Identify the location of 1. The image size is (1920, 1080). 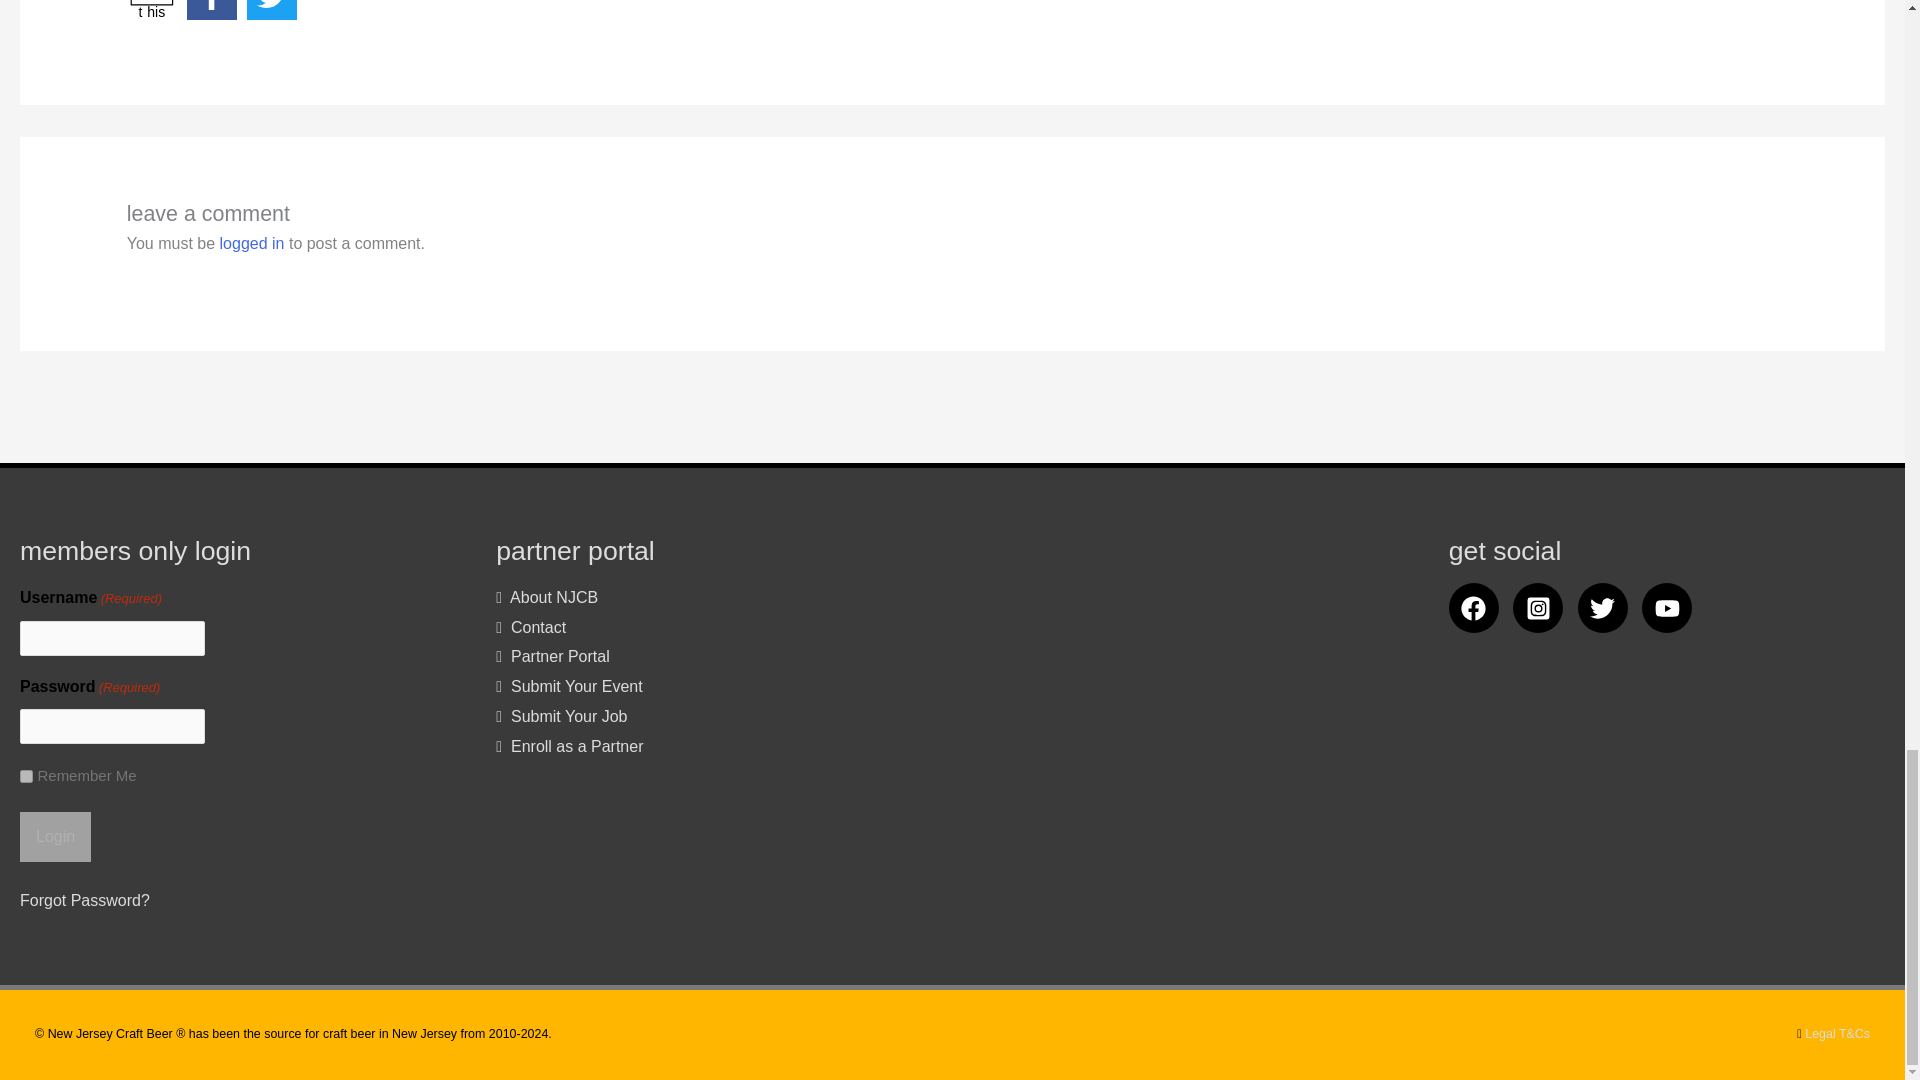
(151, 10).